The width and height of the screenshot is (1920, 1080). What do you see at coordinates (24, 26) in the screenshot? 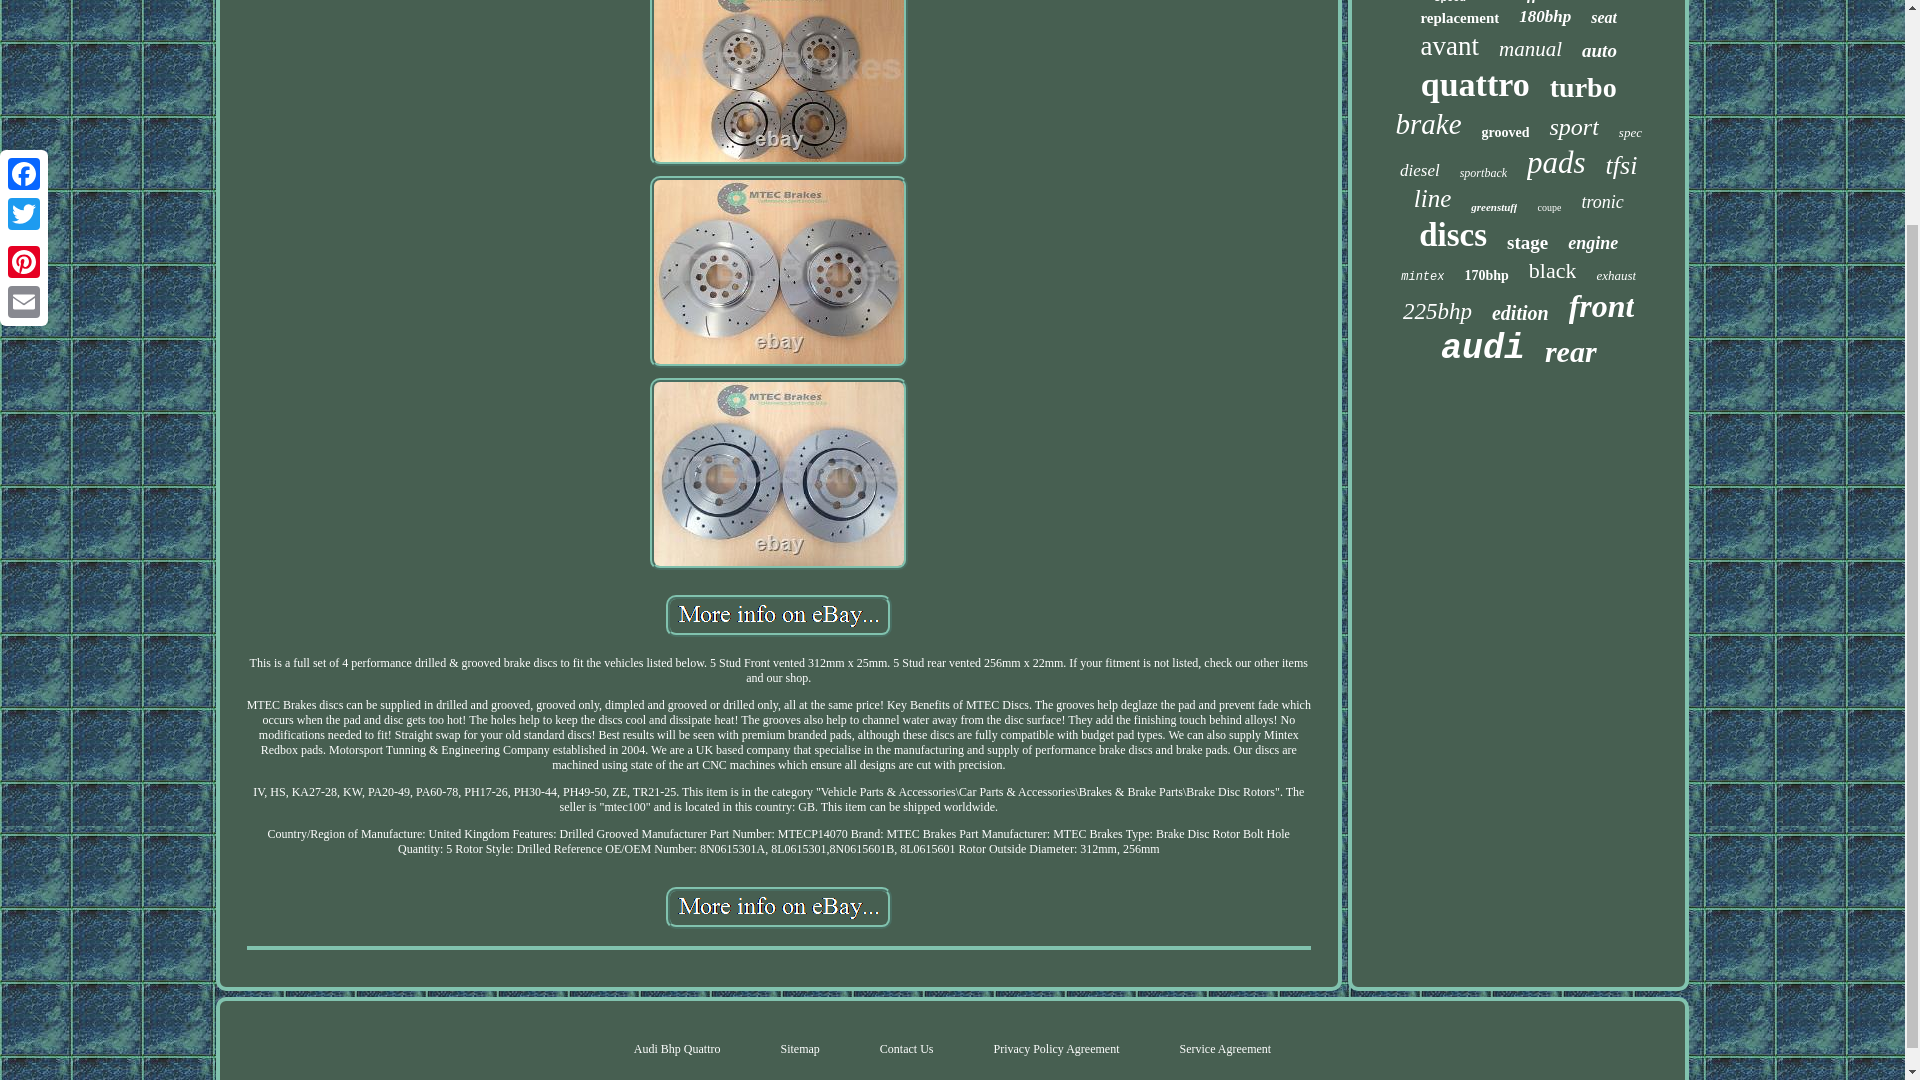
I see `Email` at bounding box center [24, 26].